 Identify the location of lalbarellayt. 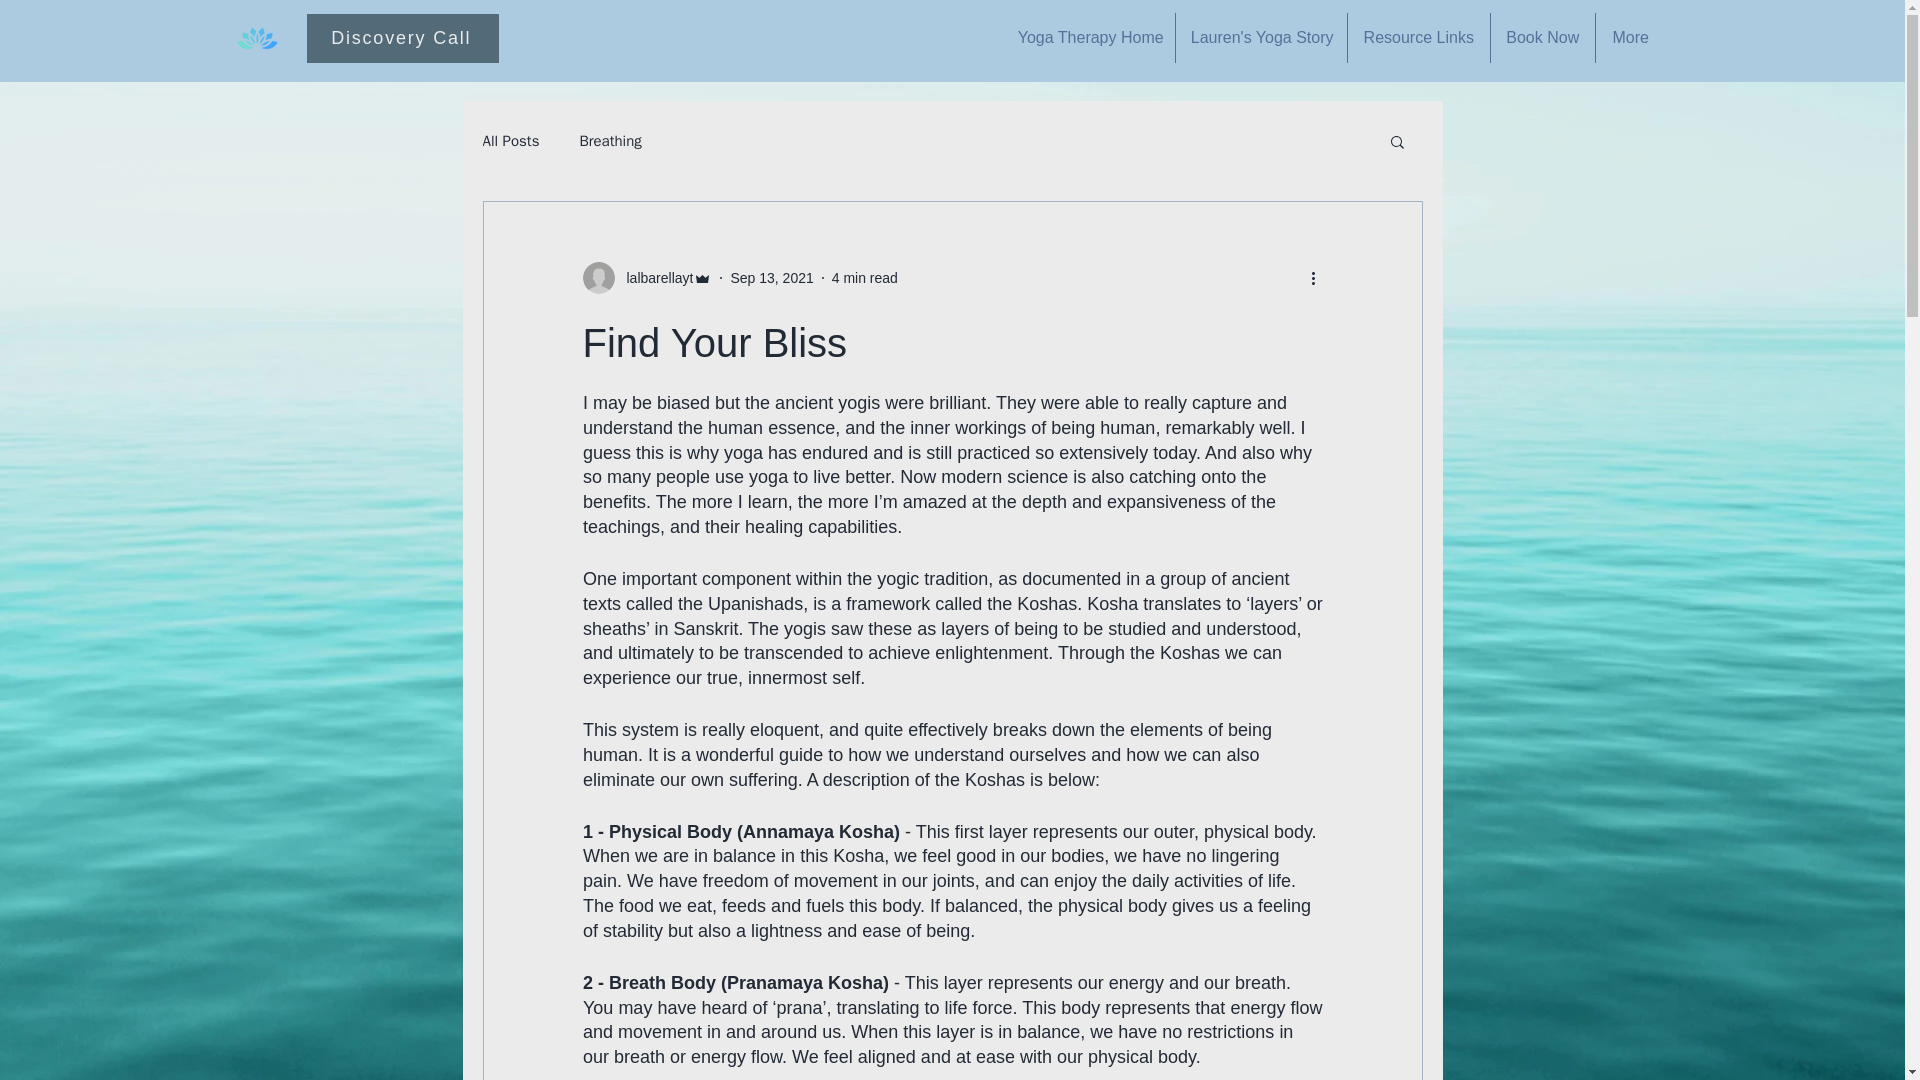
(654, 278).